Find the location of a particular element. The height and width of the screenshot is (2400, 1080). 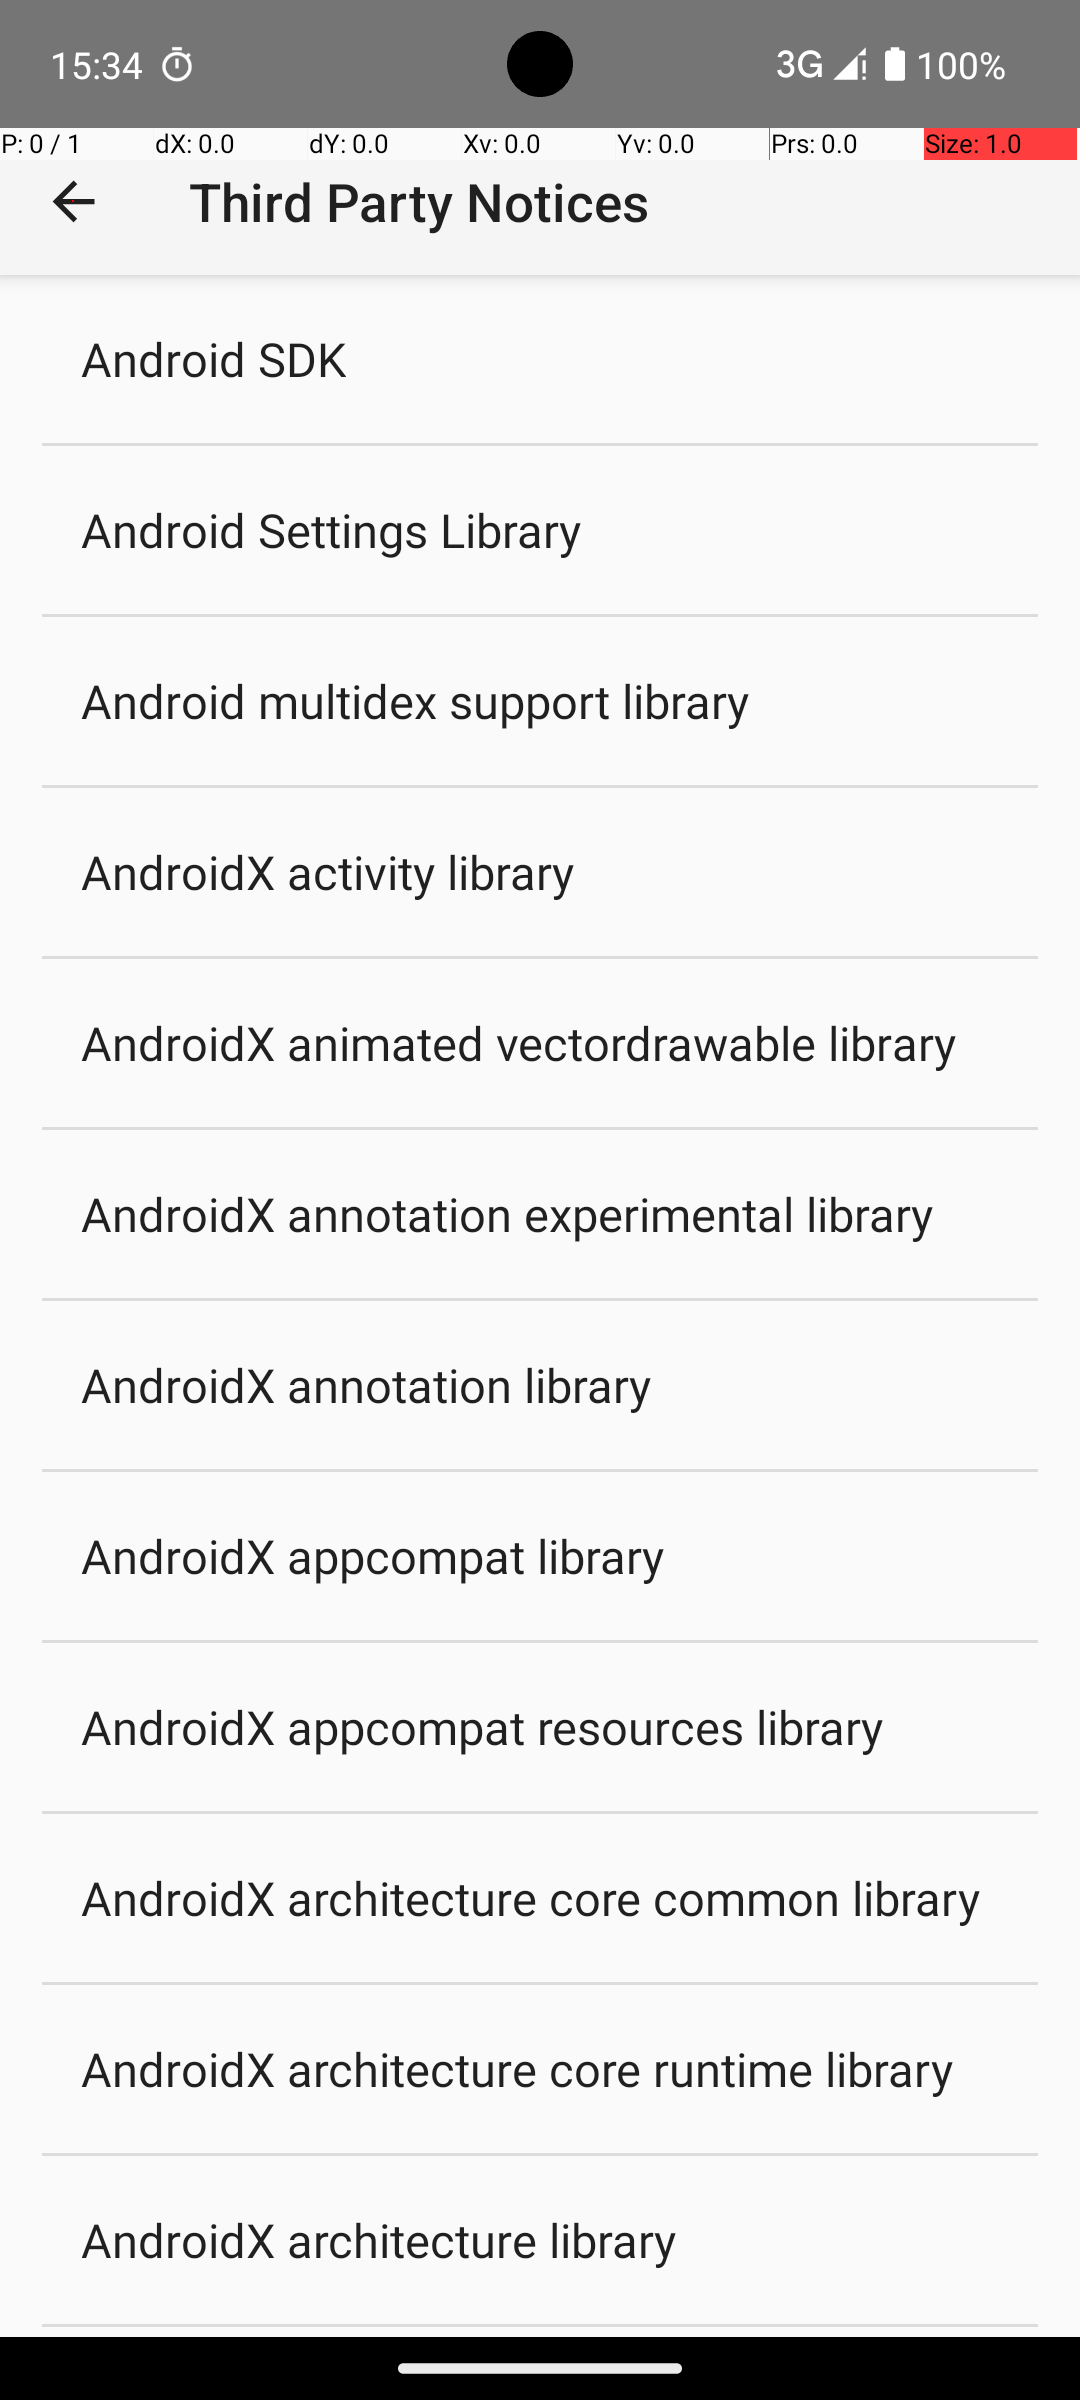

Android SDK is located at coordinates (214, 358).